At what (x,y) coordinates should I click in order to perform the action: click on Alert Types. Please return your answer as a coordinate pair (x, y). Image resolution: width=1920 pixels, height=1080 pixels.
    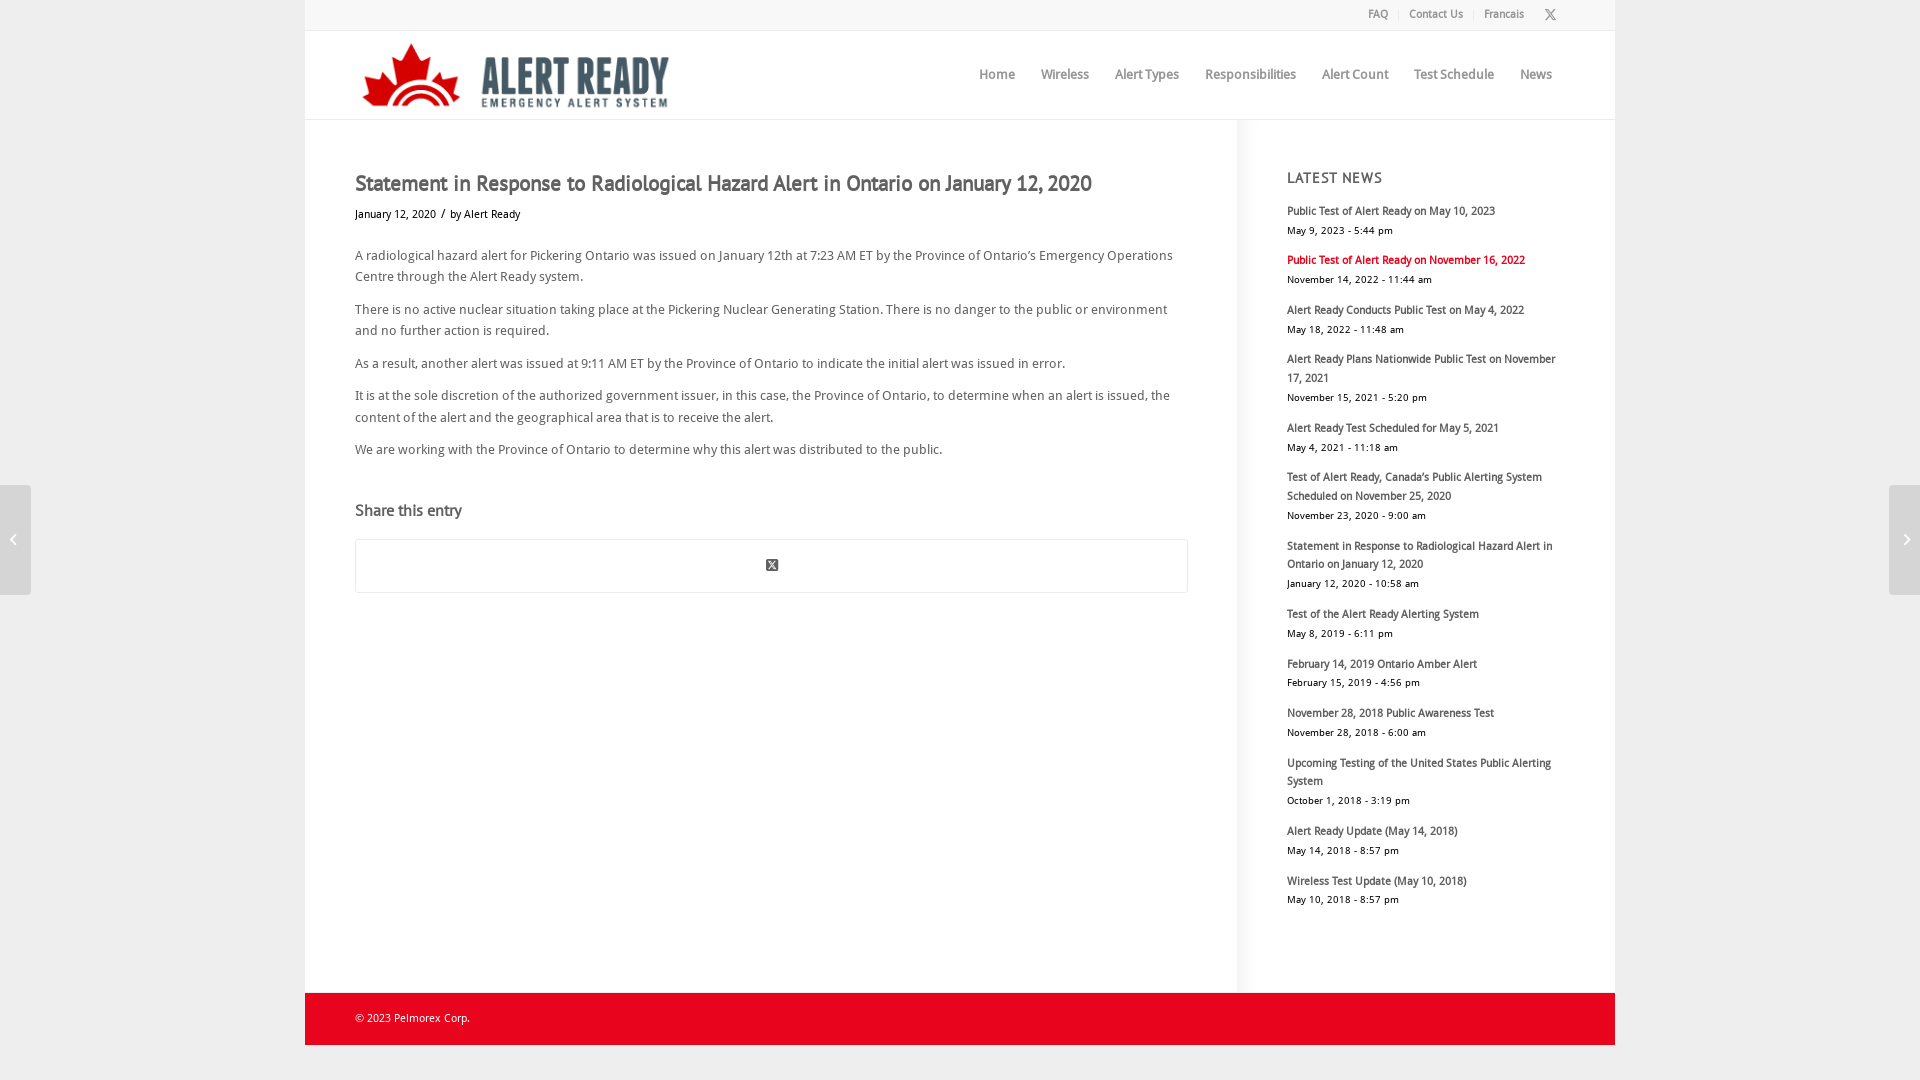
    Looking at the image, I should click on (1147, 75).